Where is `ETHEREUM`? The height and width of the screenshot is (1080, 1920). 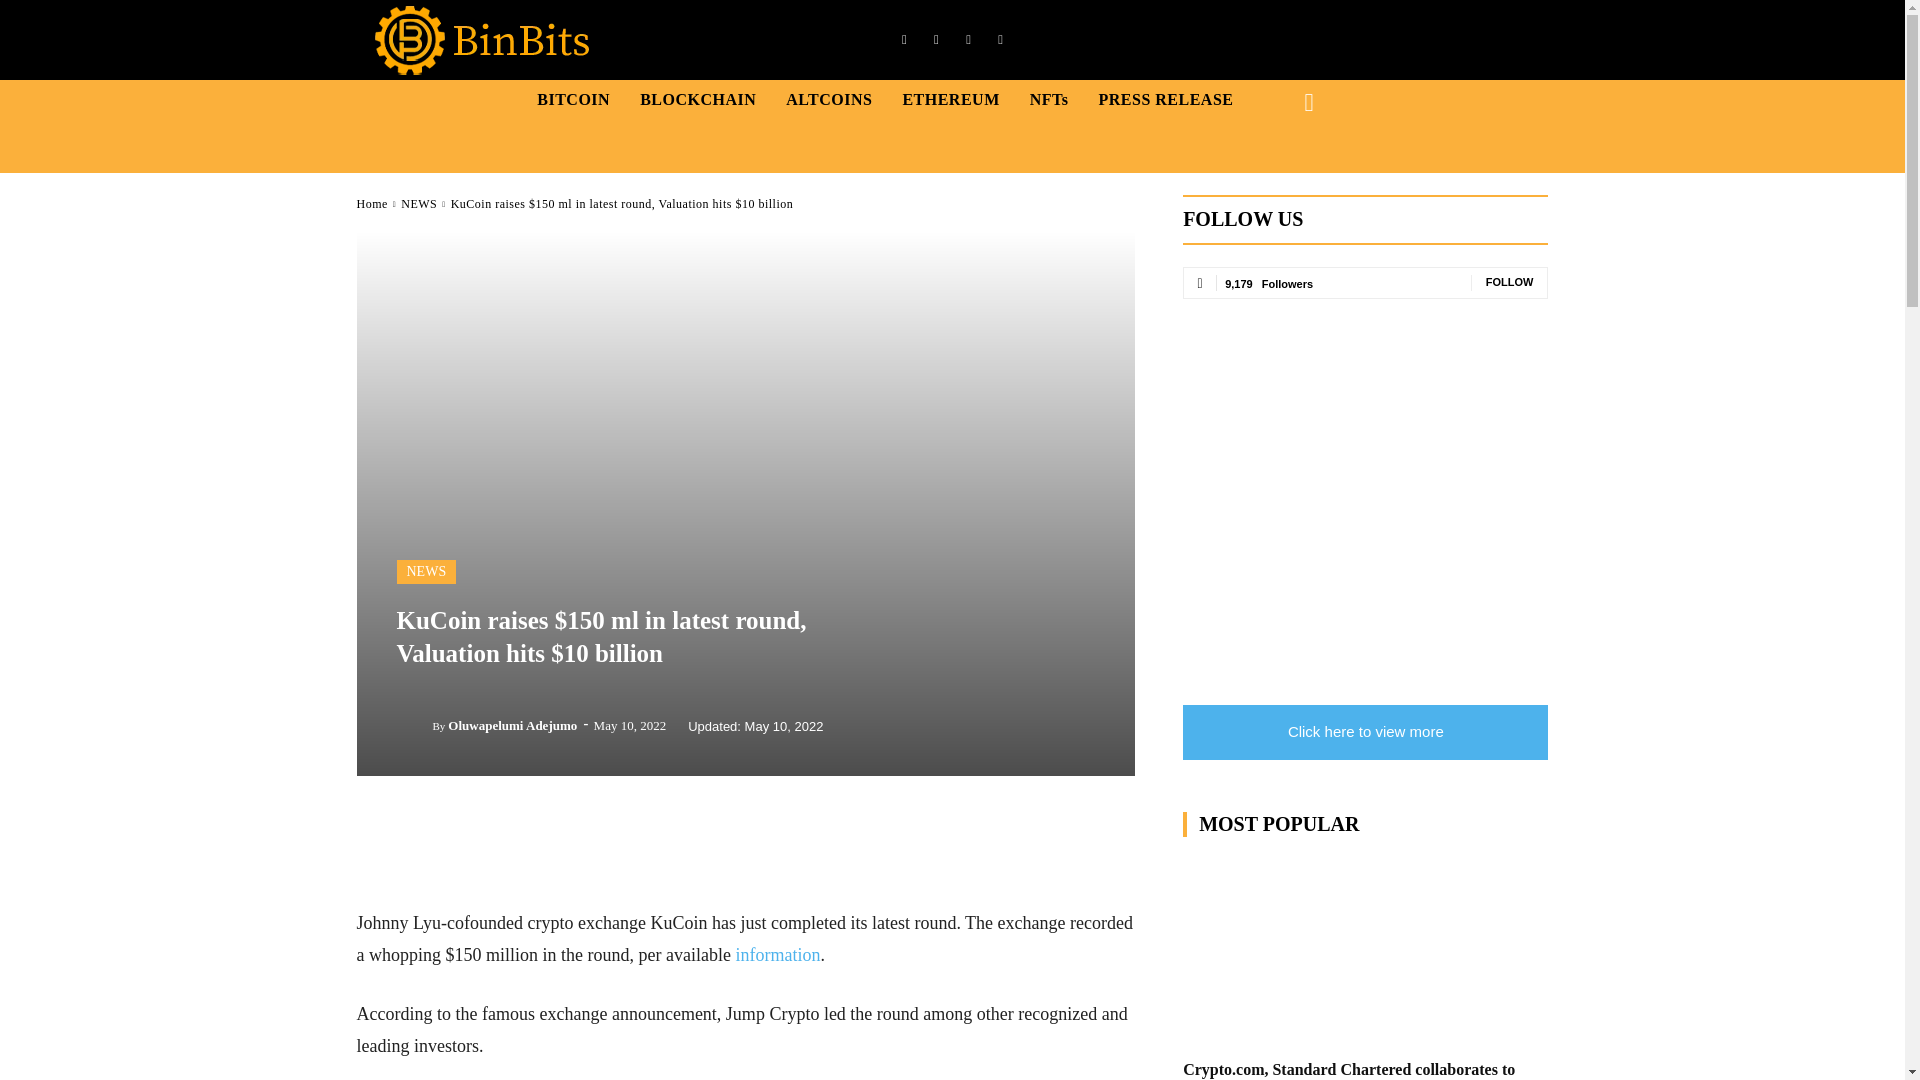
ETHEREUM is located at coordinates (950, 99).